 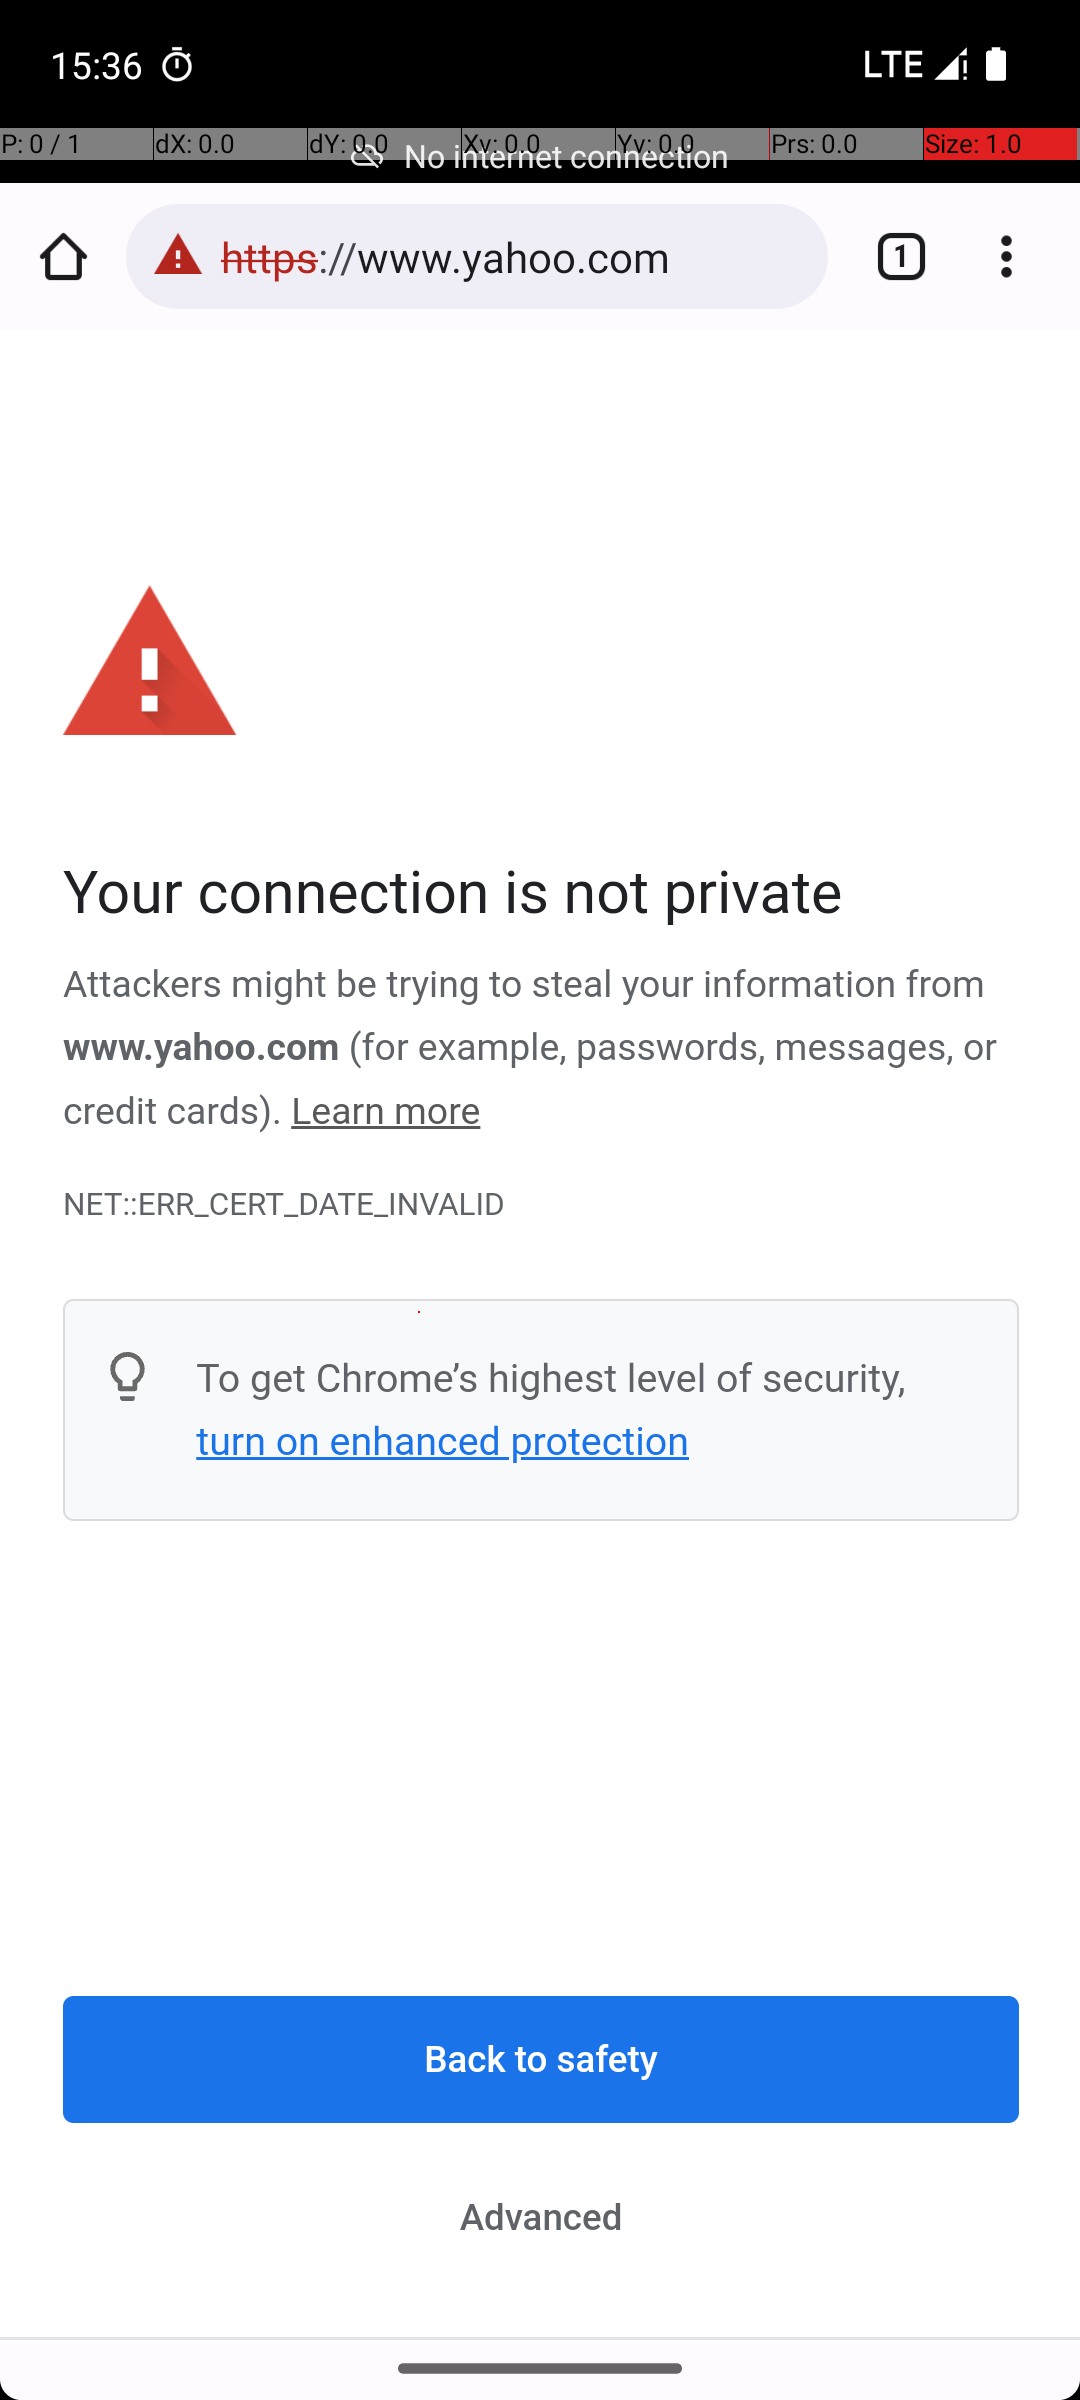 I want to click on Advanced, so click(x=542, y=2217).